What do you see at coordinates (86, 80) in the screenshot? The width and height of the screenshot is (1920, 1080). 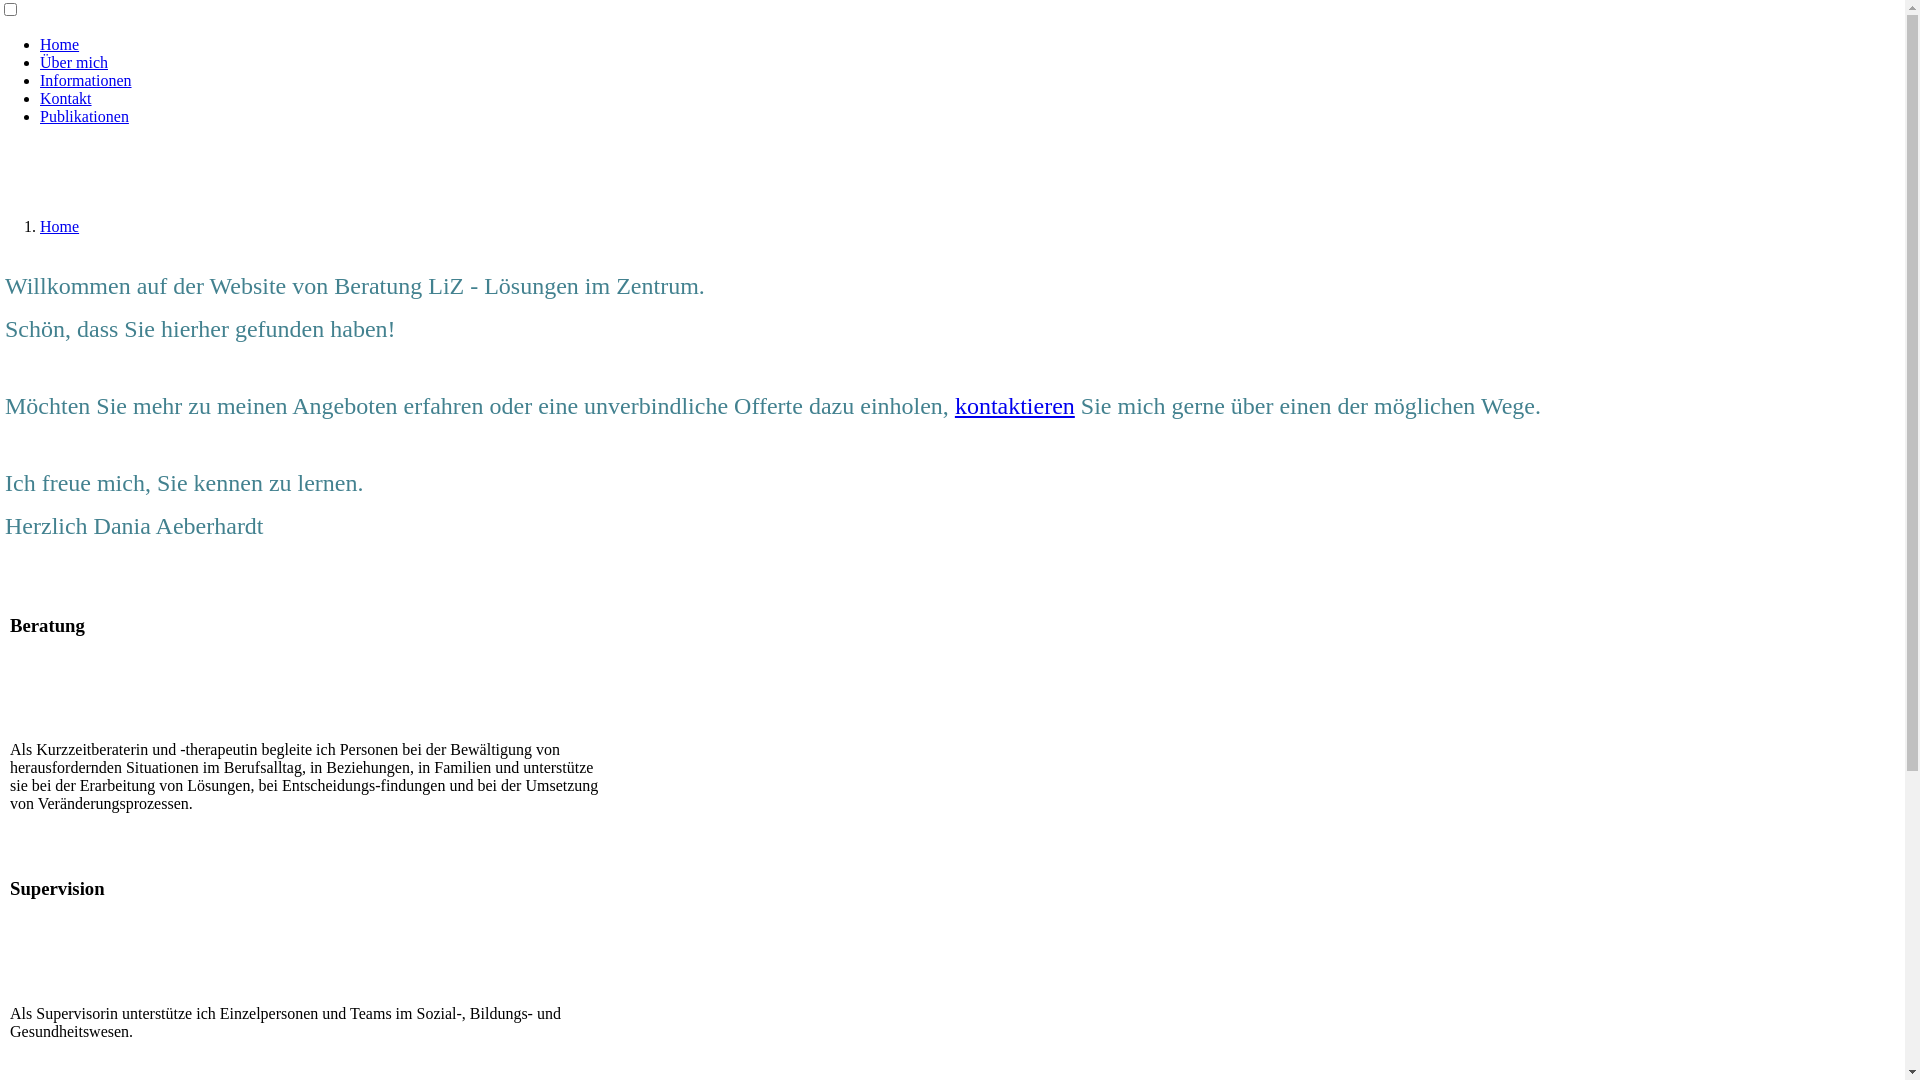 I see `Informationen` at bounding box center [86, 80].